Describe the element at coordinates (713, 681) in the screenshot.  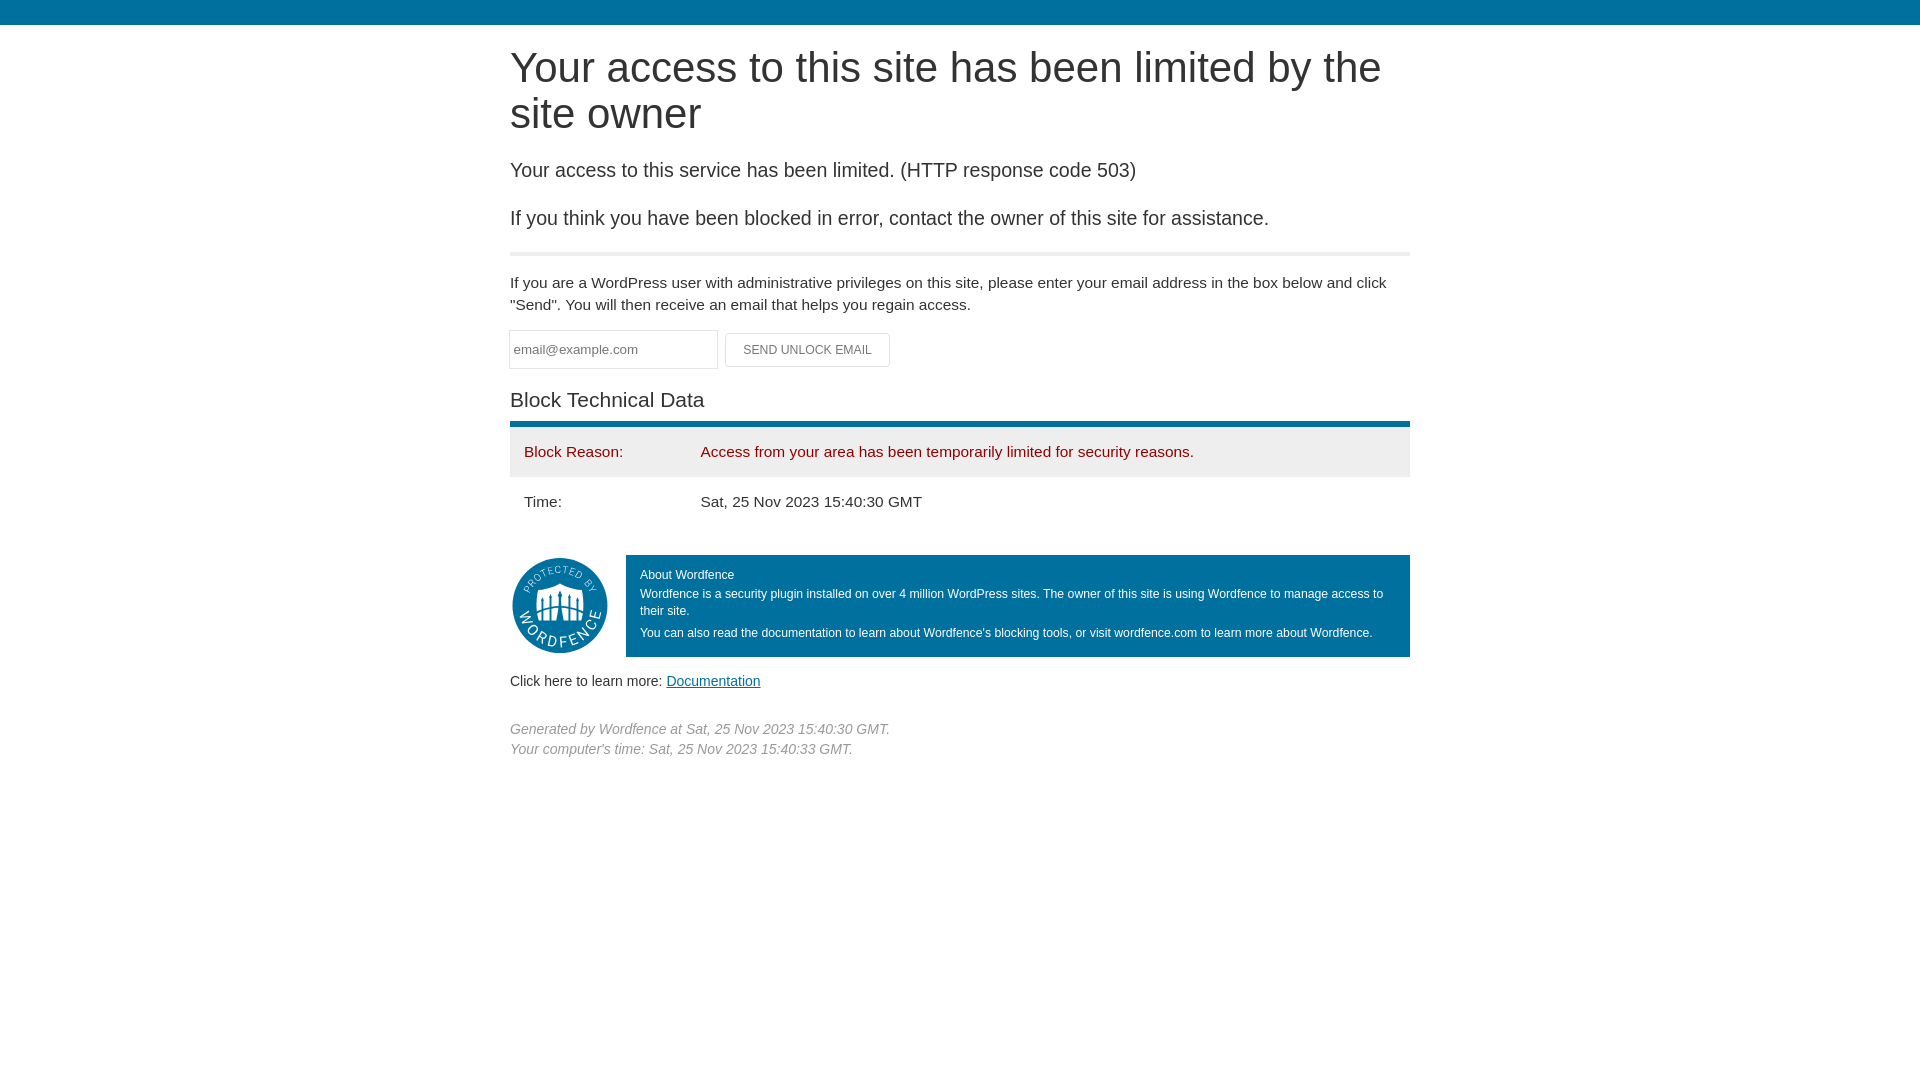
I see `Documentation` at that location.